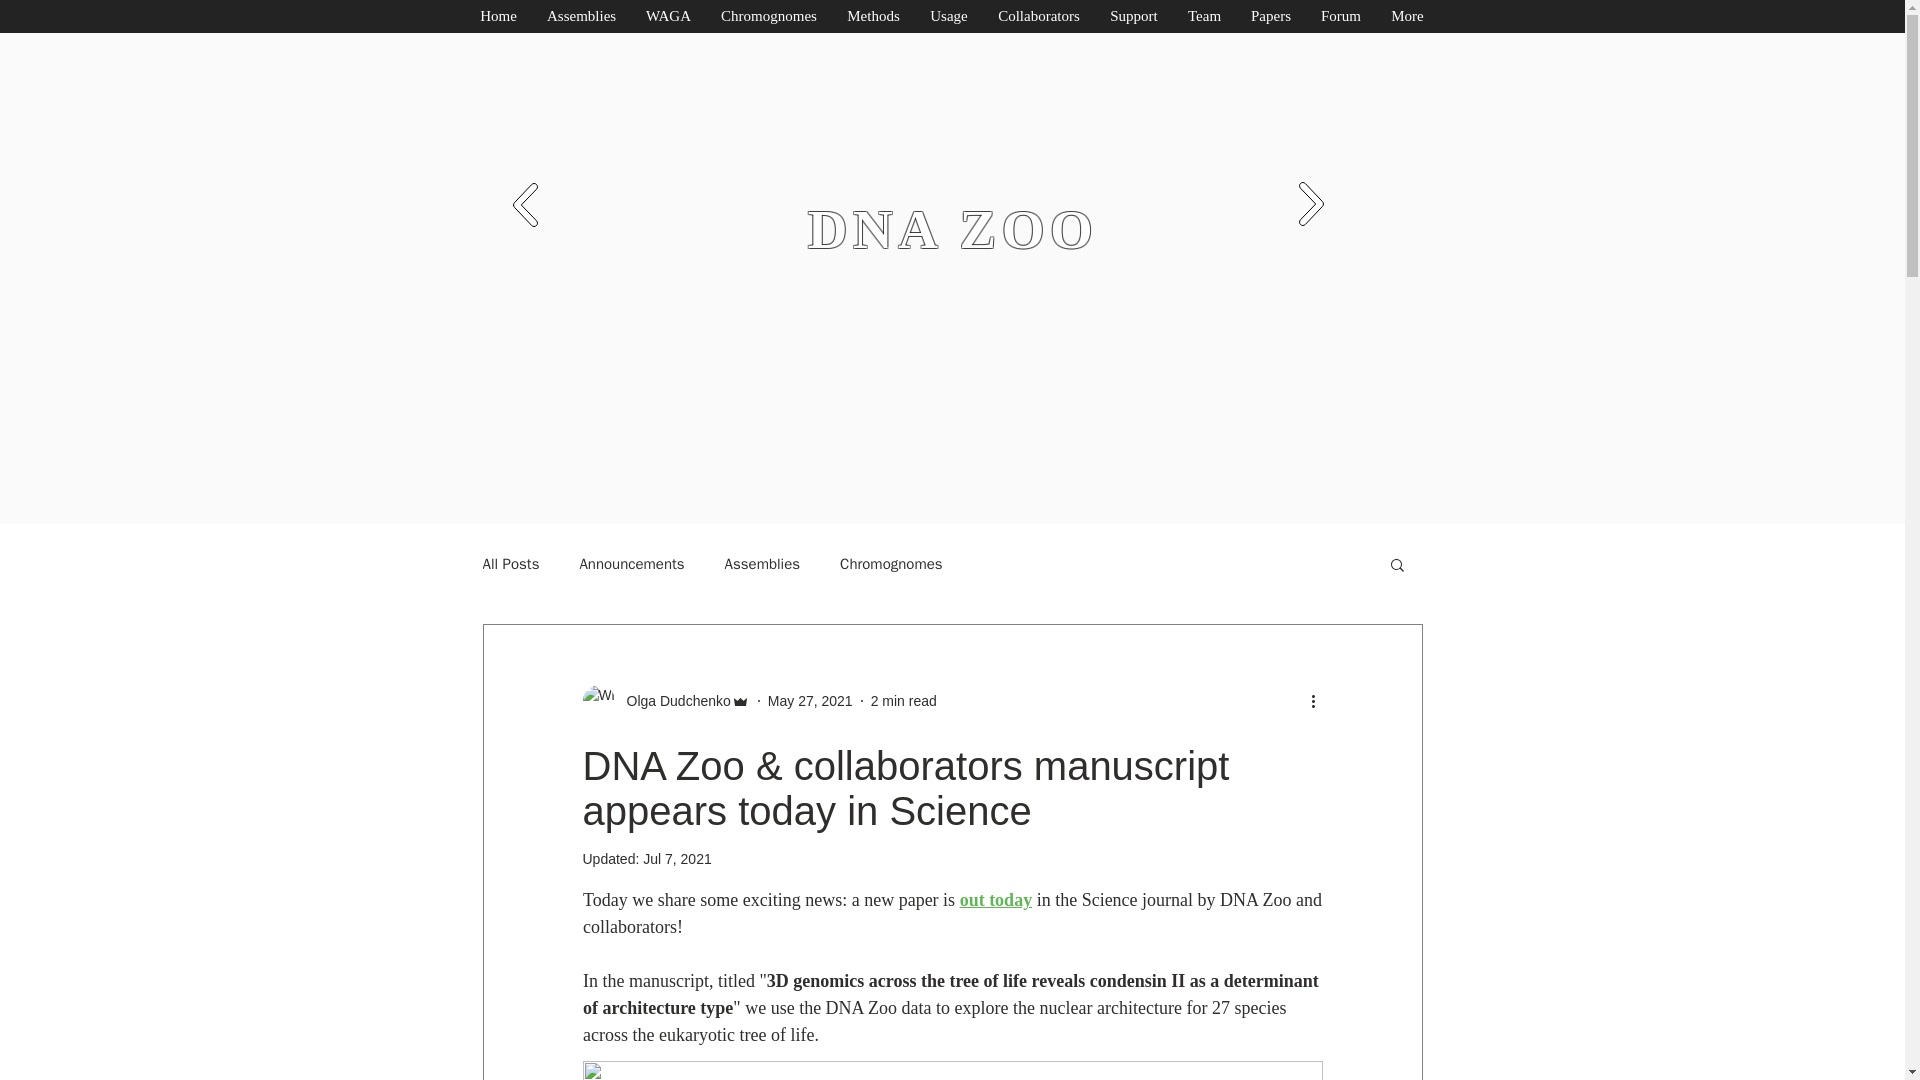 The image size is (1920, 1080). I want to click on Announcements, so click(631, 564).